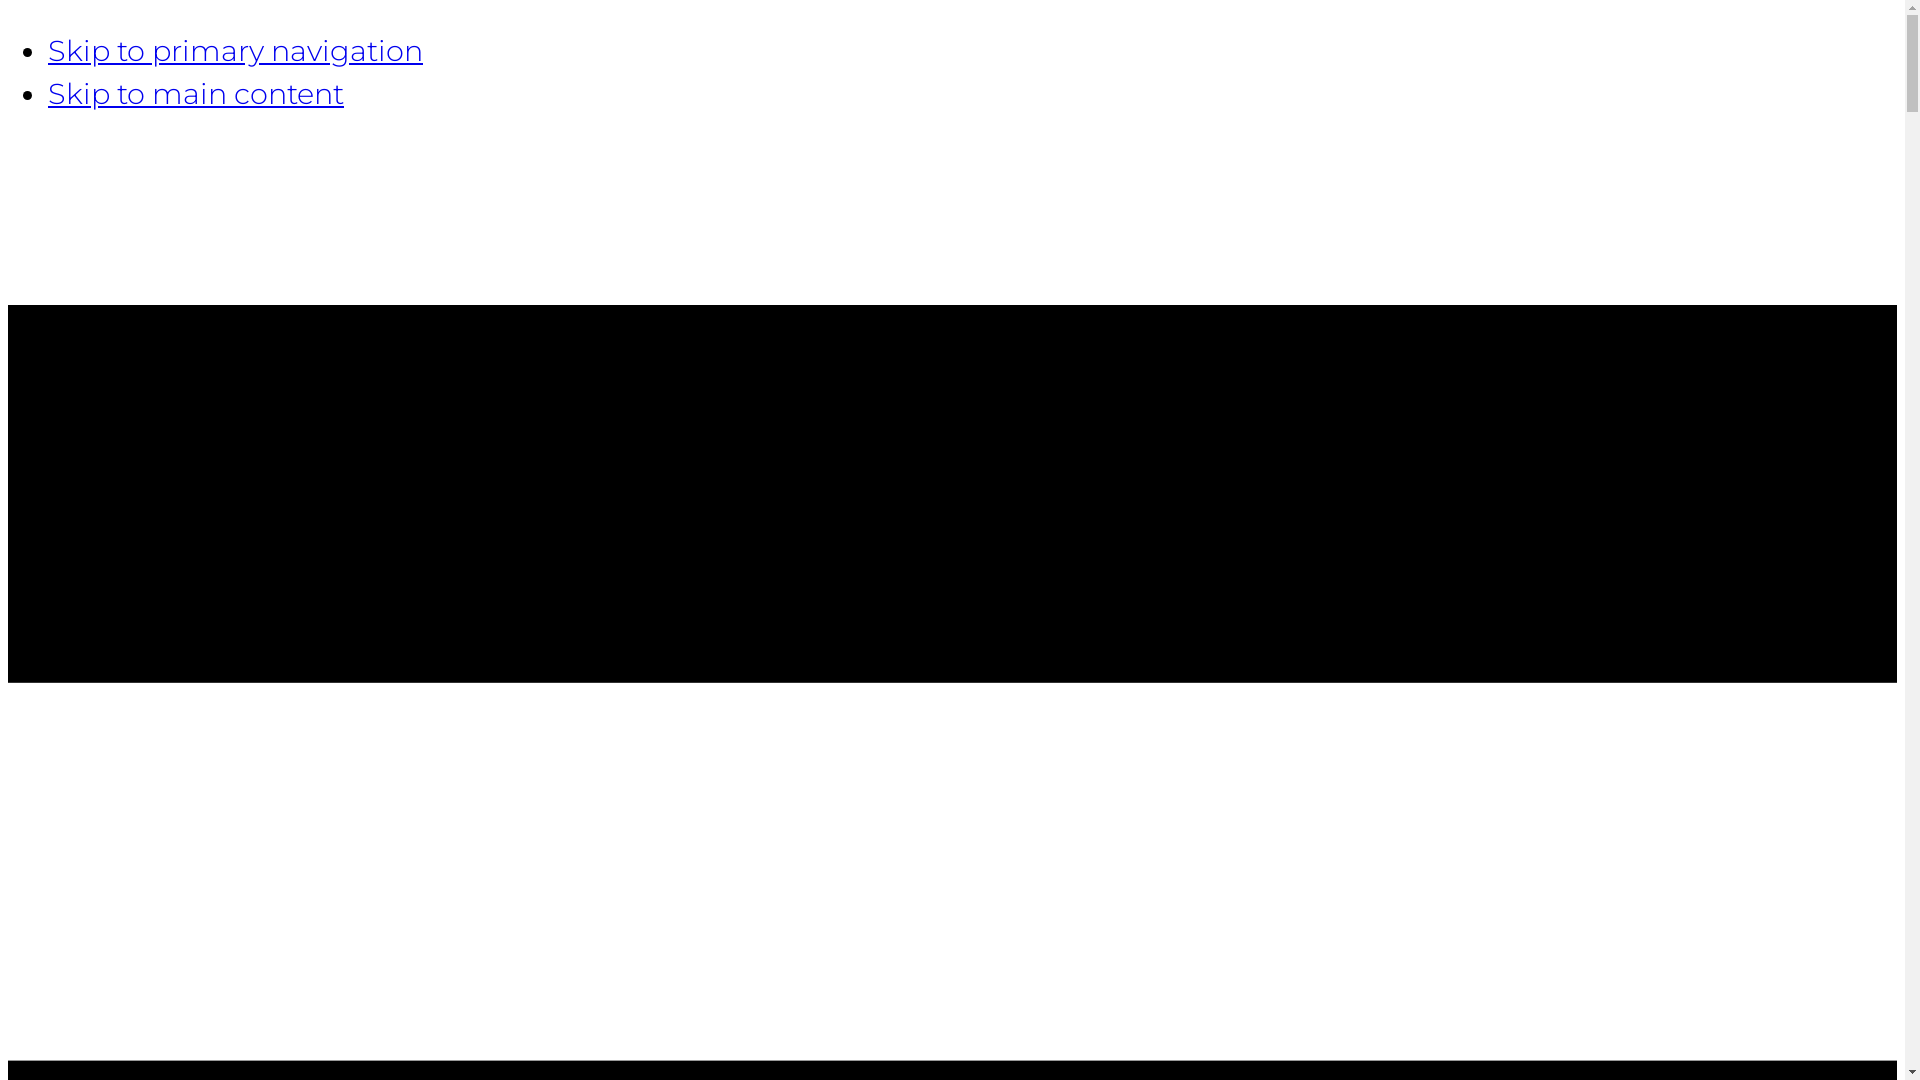  What do you see at coordinates (196, 94) in the screenshot?
I see `Skip to main content` at bounding box center [196, 94].